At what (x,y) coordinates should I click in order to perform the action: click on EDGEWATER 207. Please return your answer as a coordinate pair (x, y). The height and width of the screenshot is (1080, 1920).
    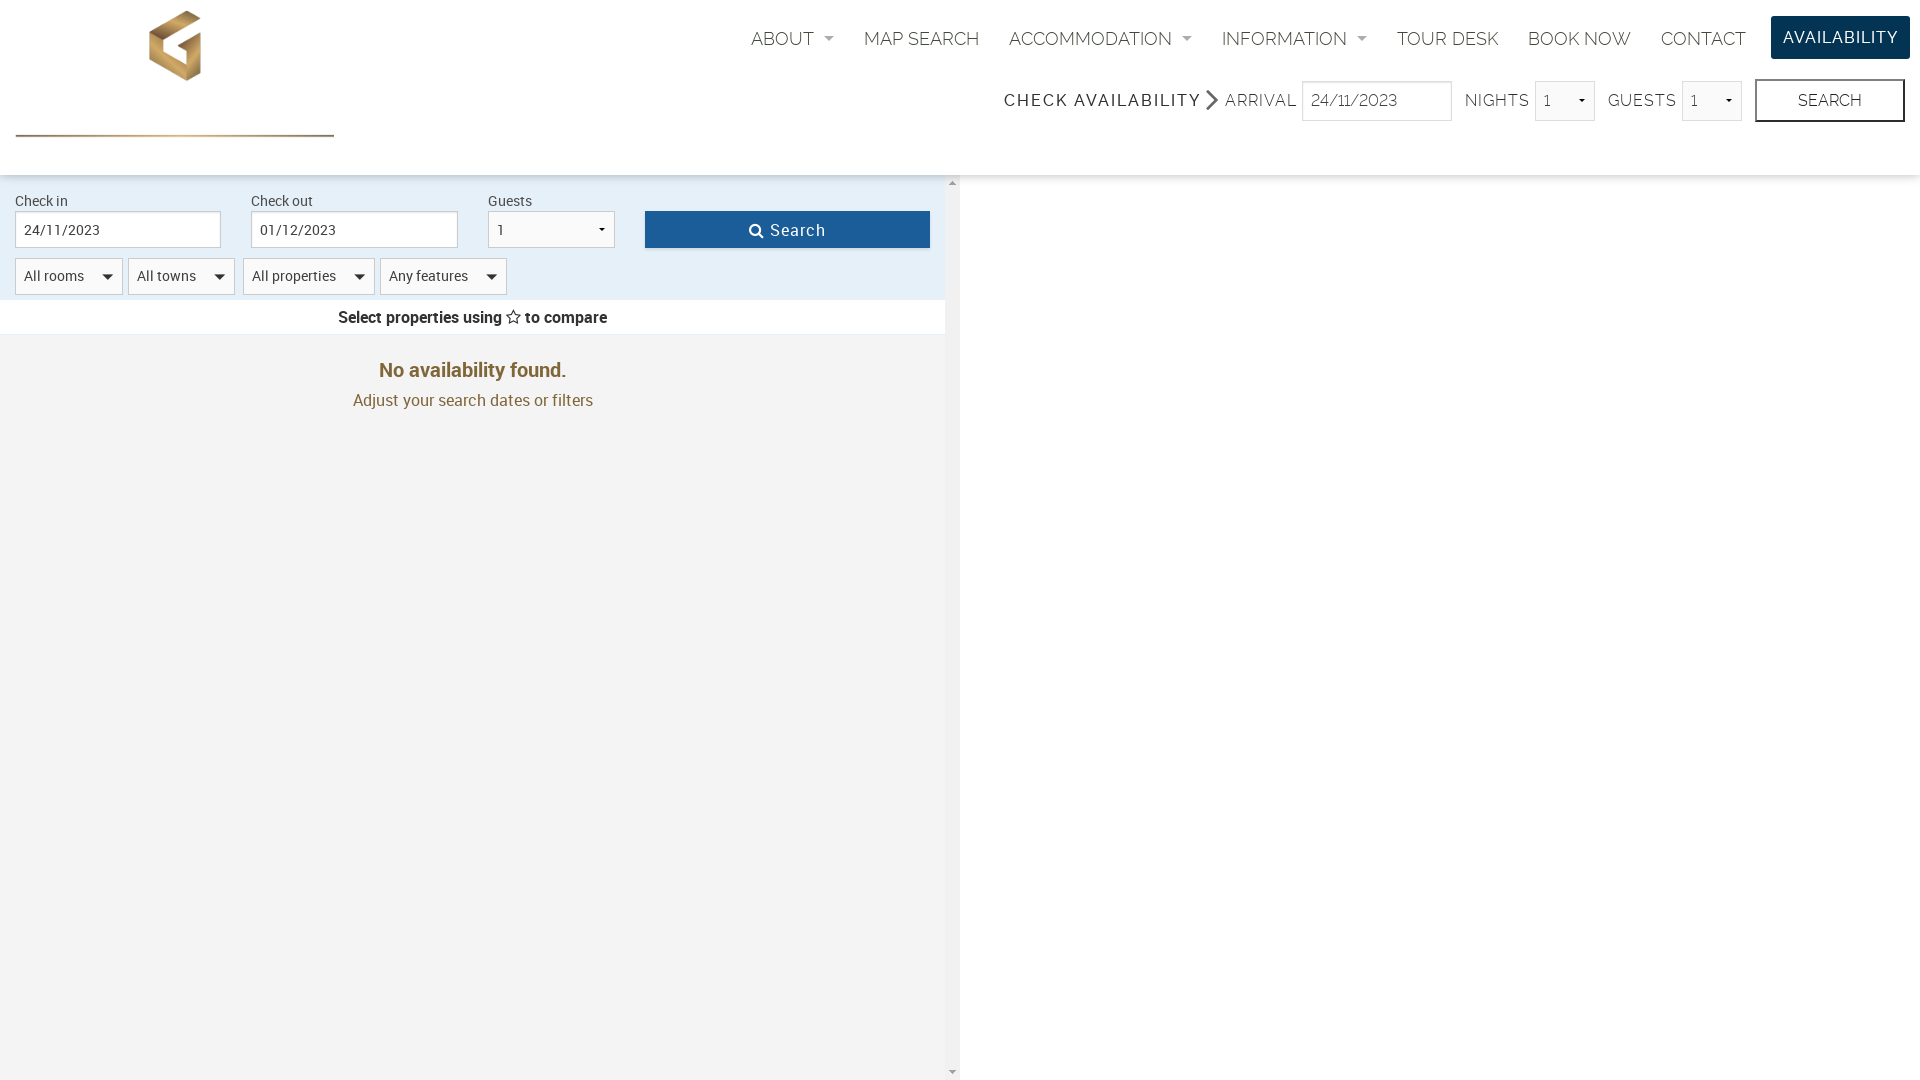
    Looking at the image, I should click on (1100, 218).